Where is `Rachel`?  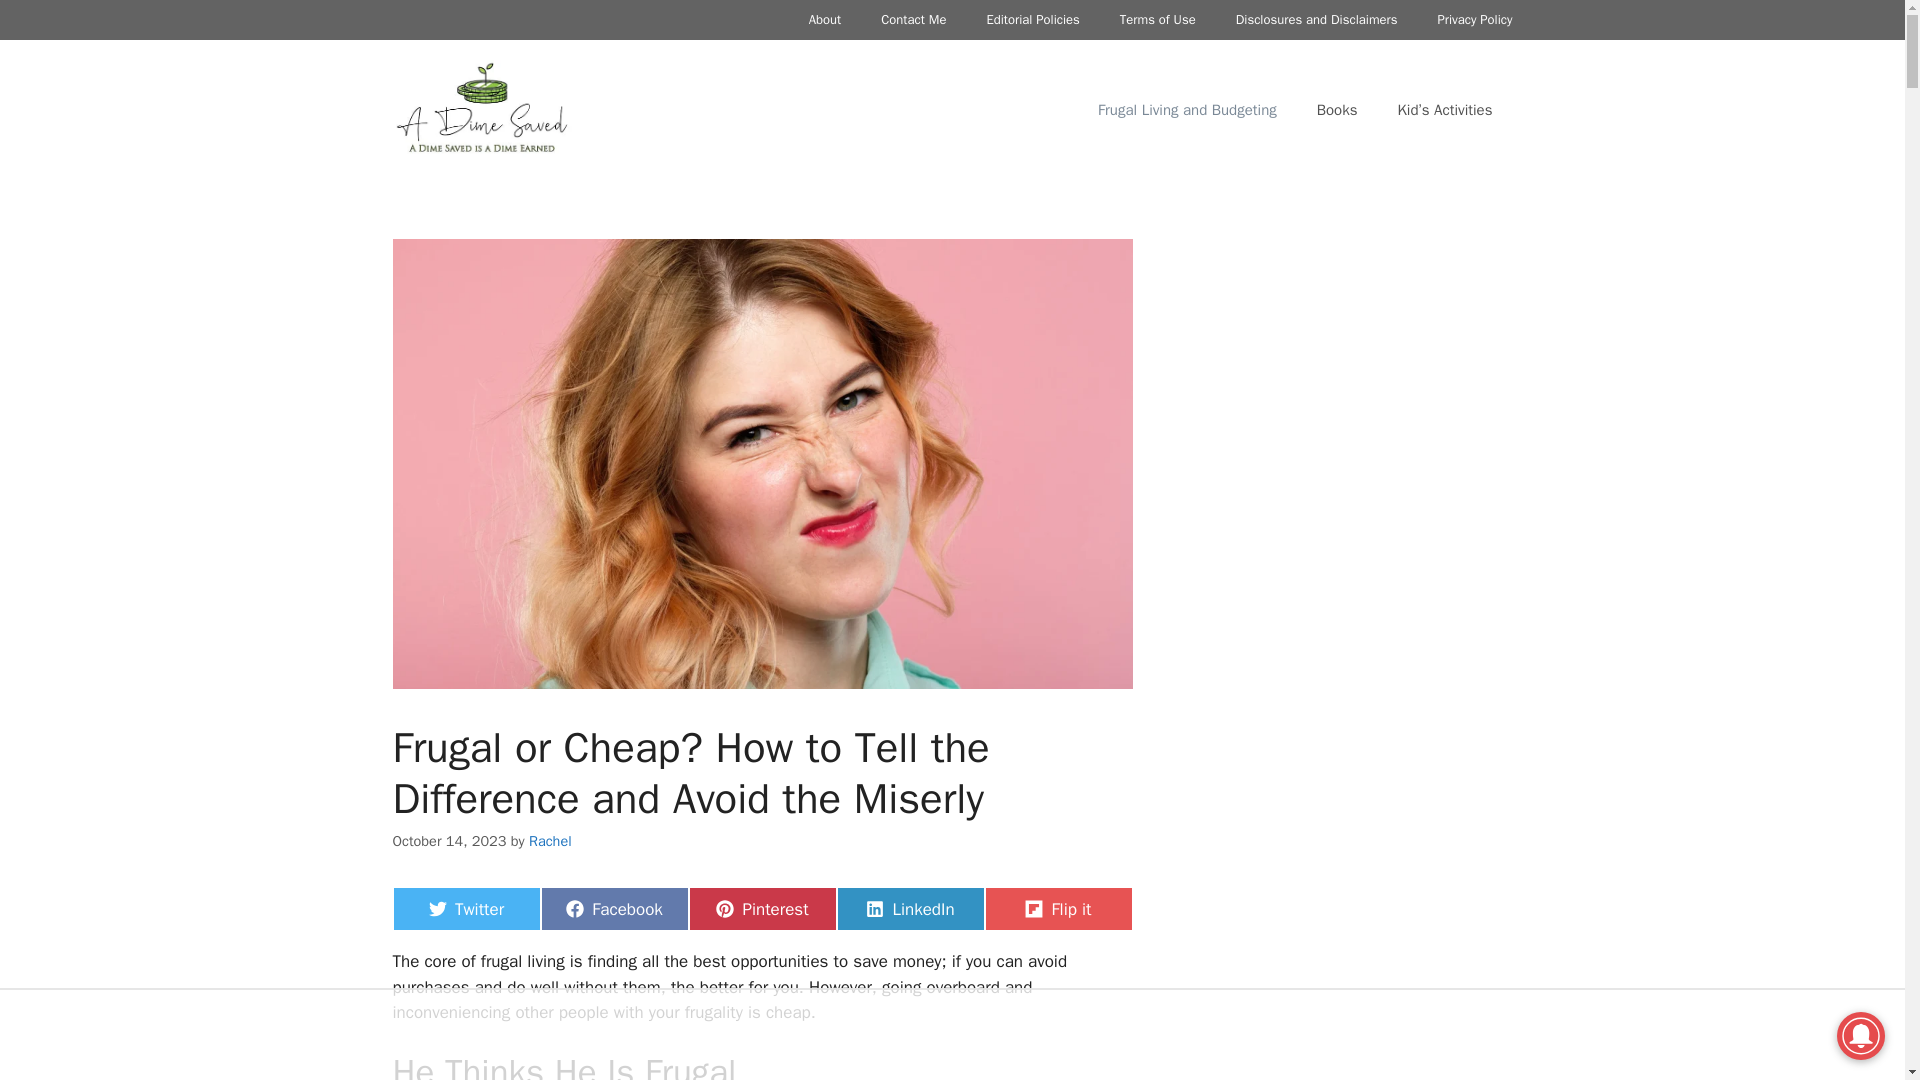
Rachel is located at coordinates (1474, 20).